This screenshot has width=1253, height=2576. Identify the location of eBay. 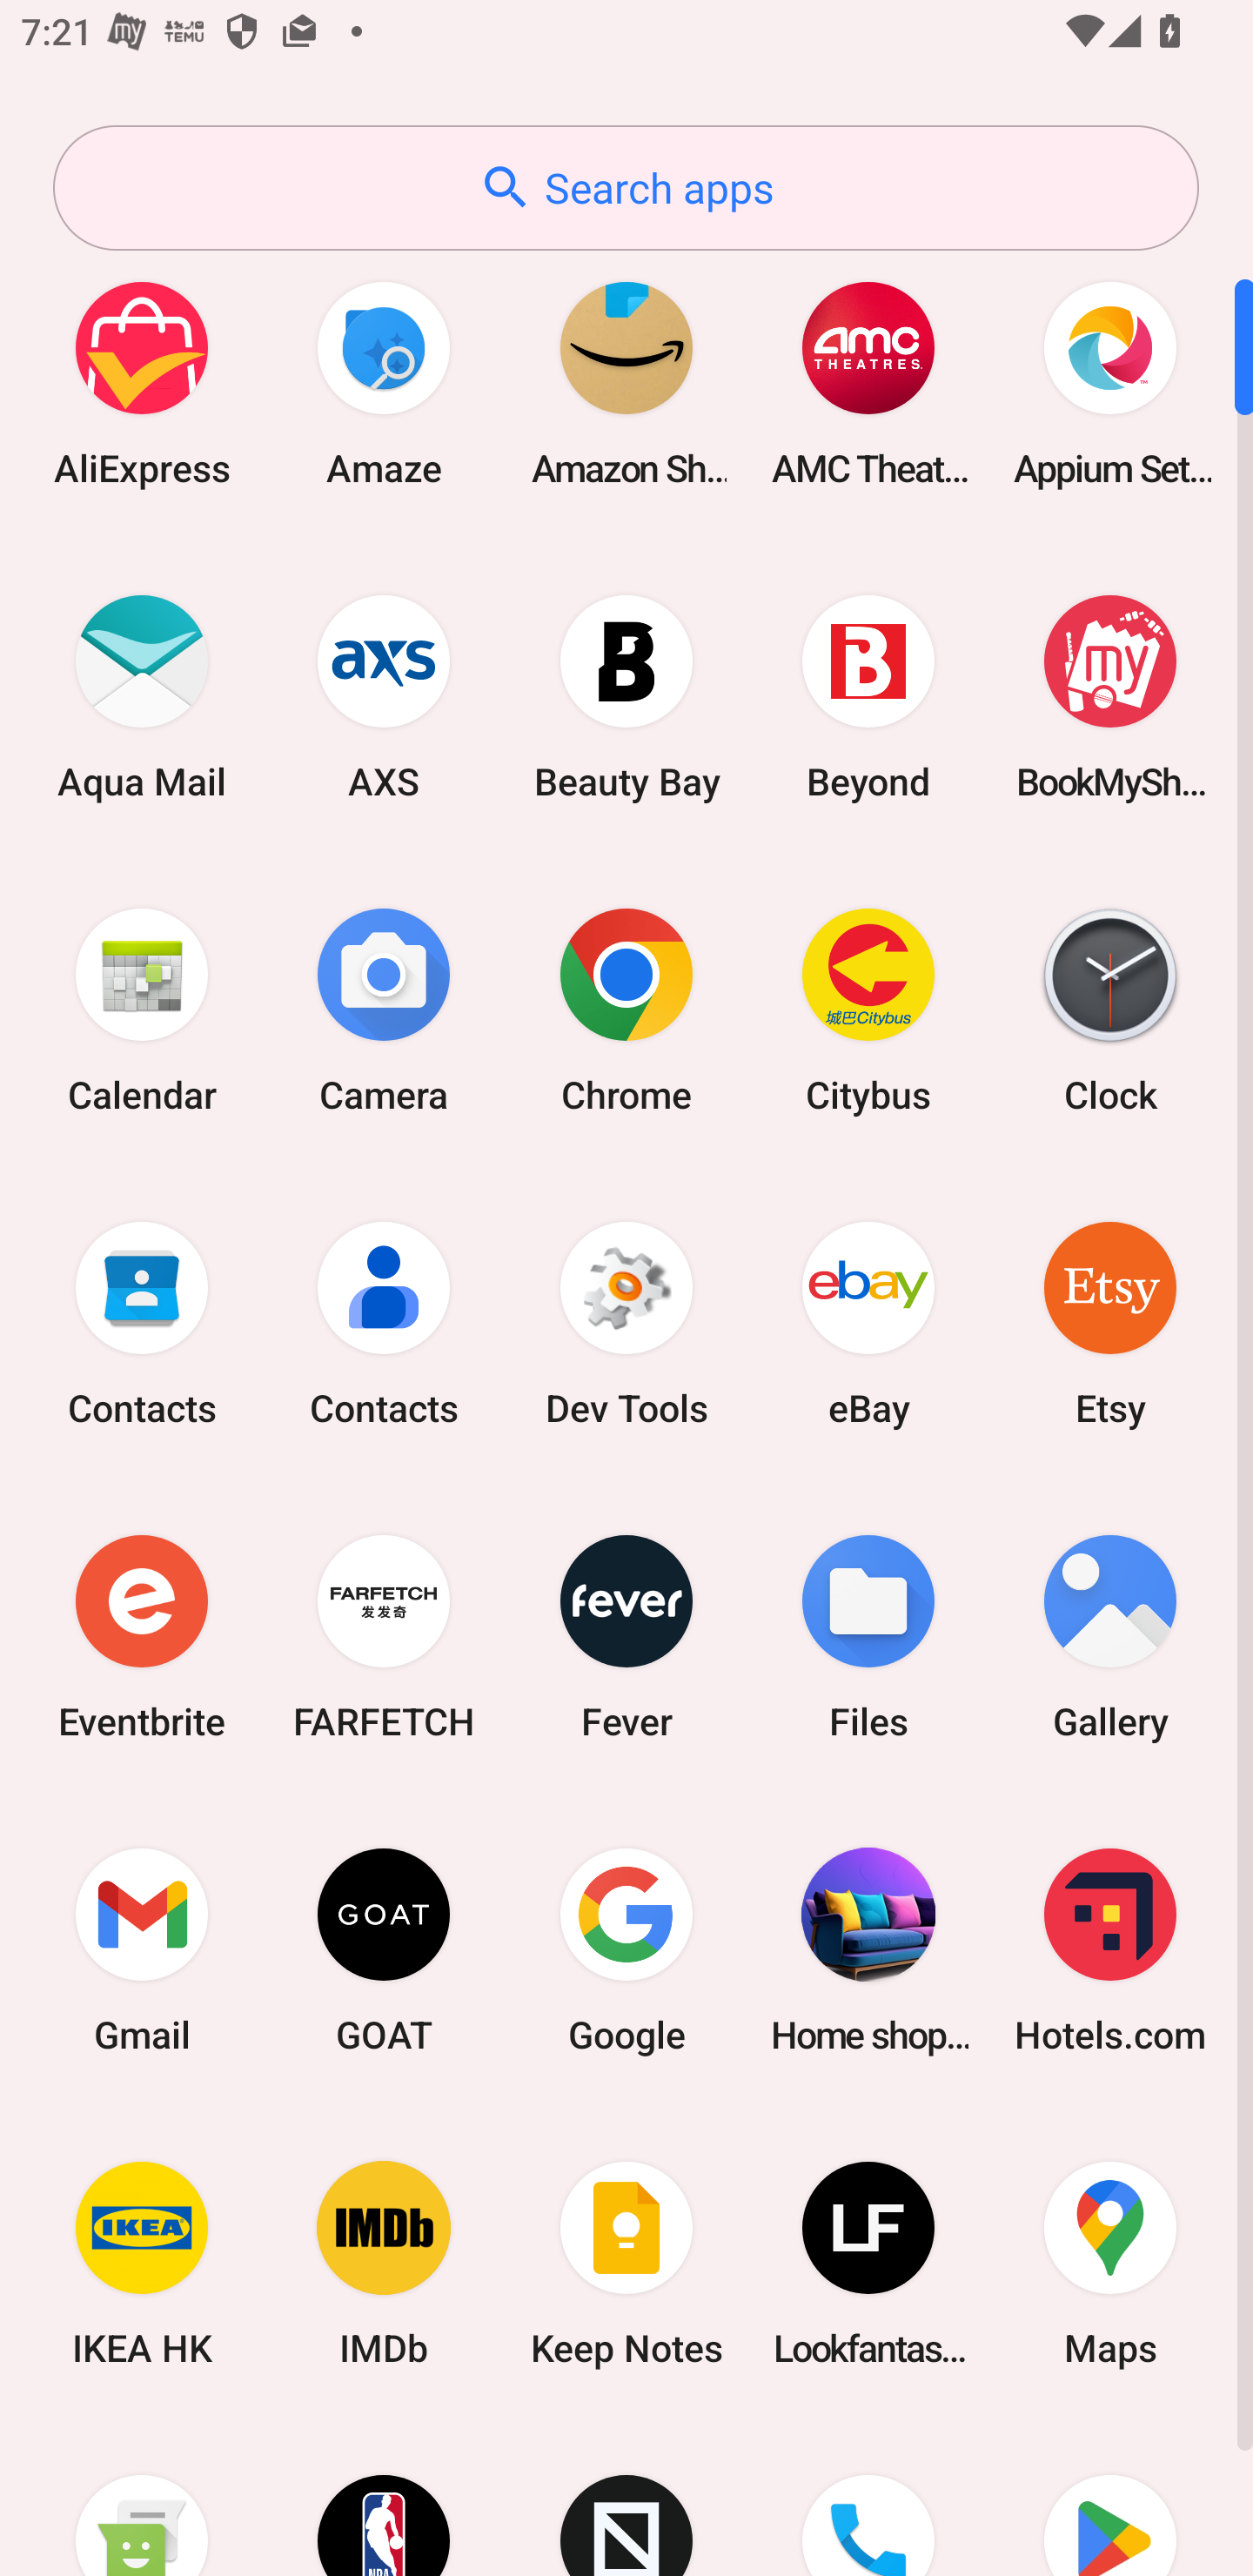
(868, 1323).